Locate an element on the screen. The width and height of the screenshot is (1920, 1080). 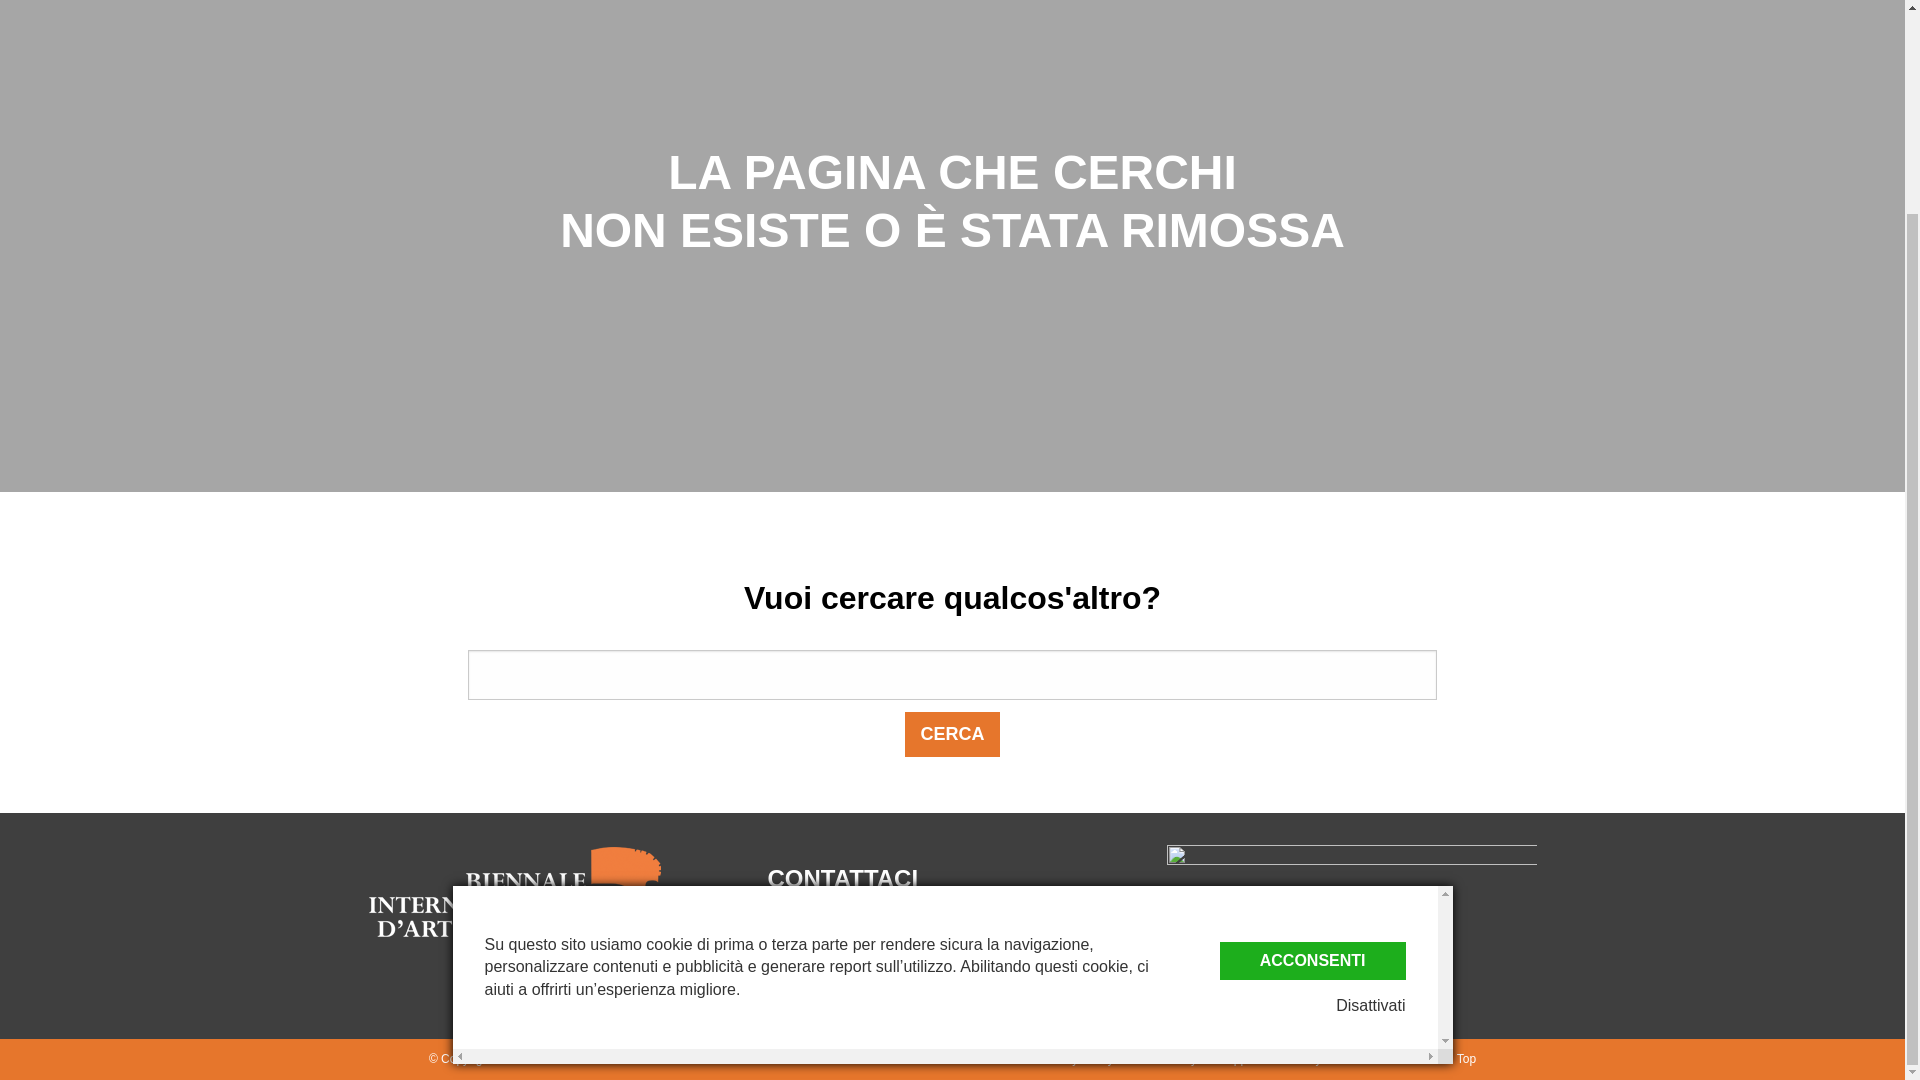
Cerca is located at coordinates (951, 734).